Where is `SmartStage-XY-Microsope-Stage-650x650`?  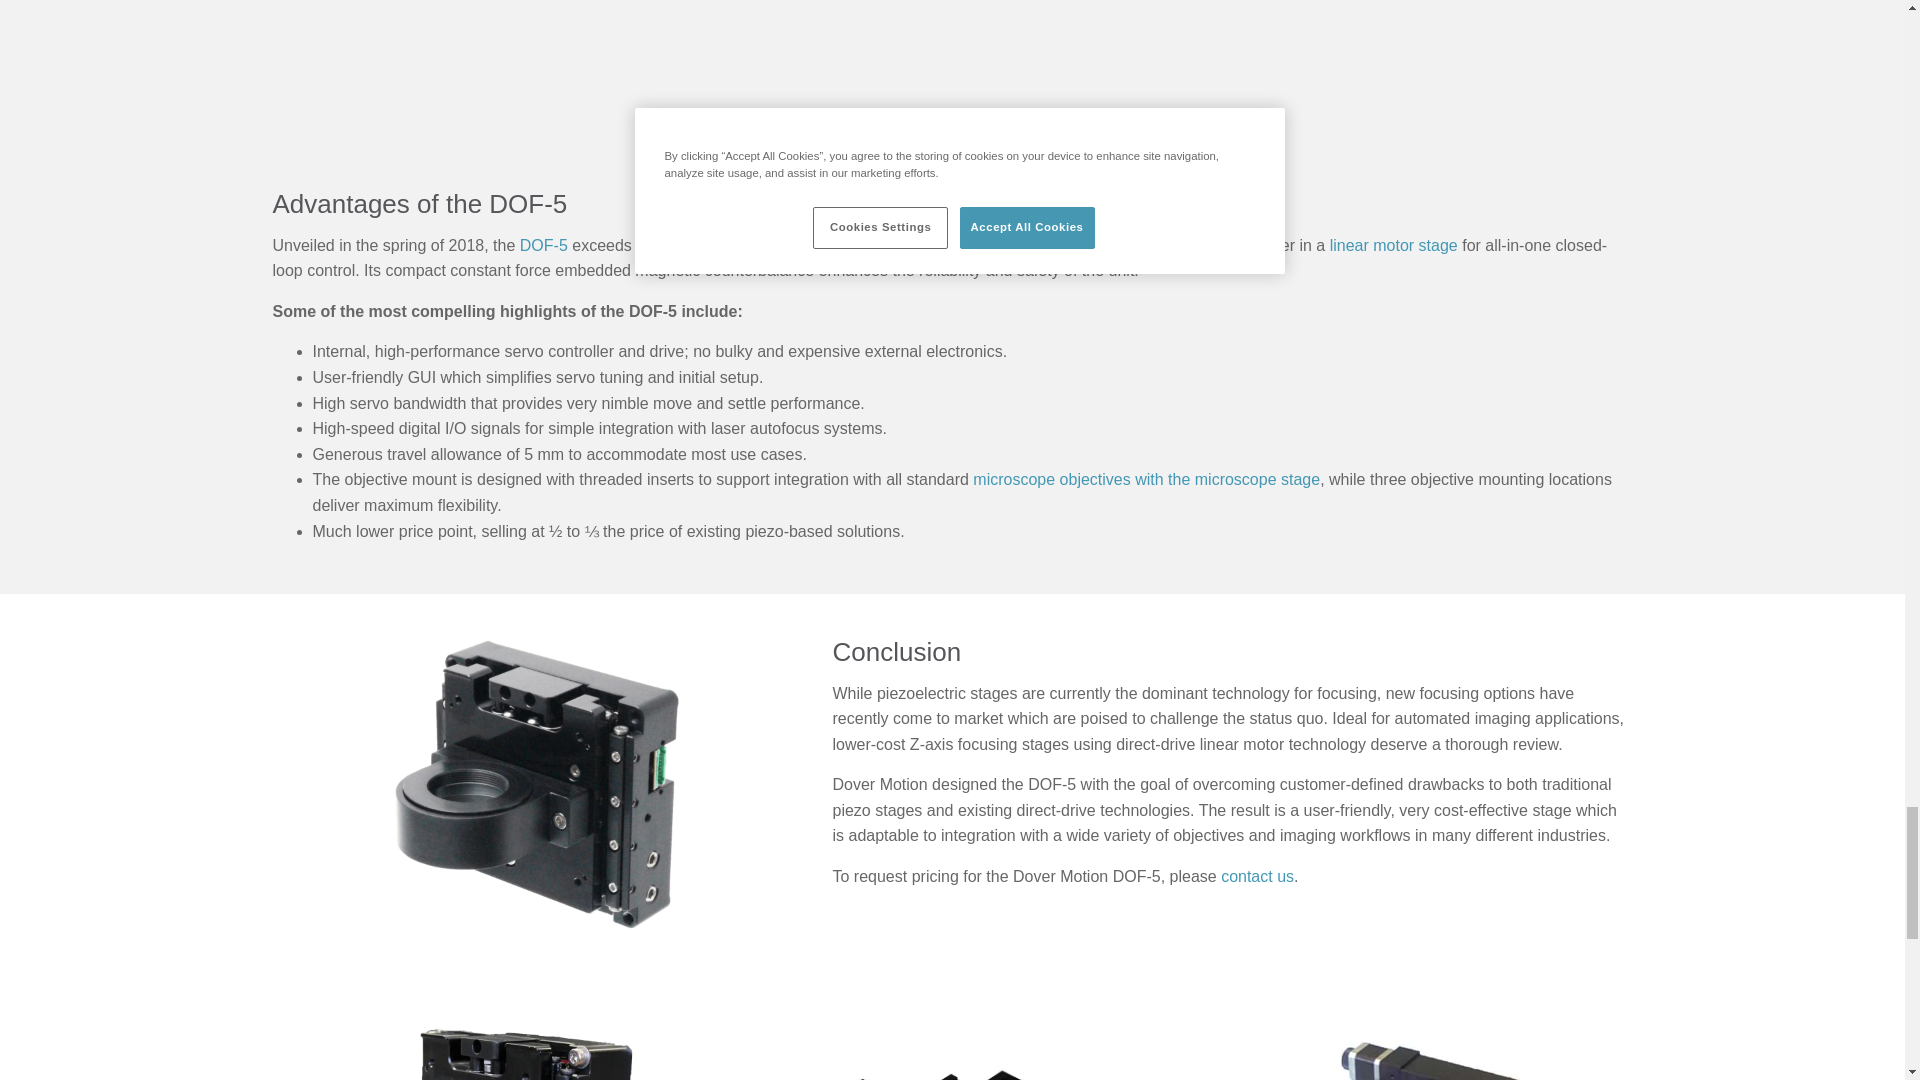 SmartStage-XY-Microsope-Stage-650x650 is located at coordinates (952, 1036).